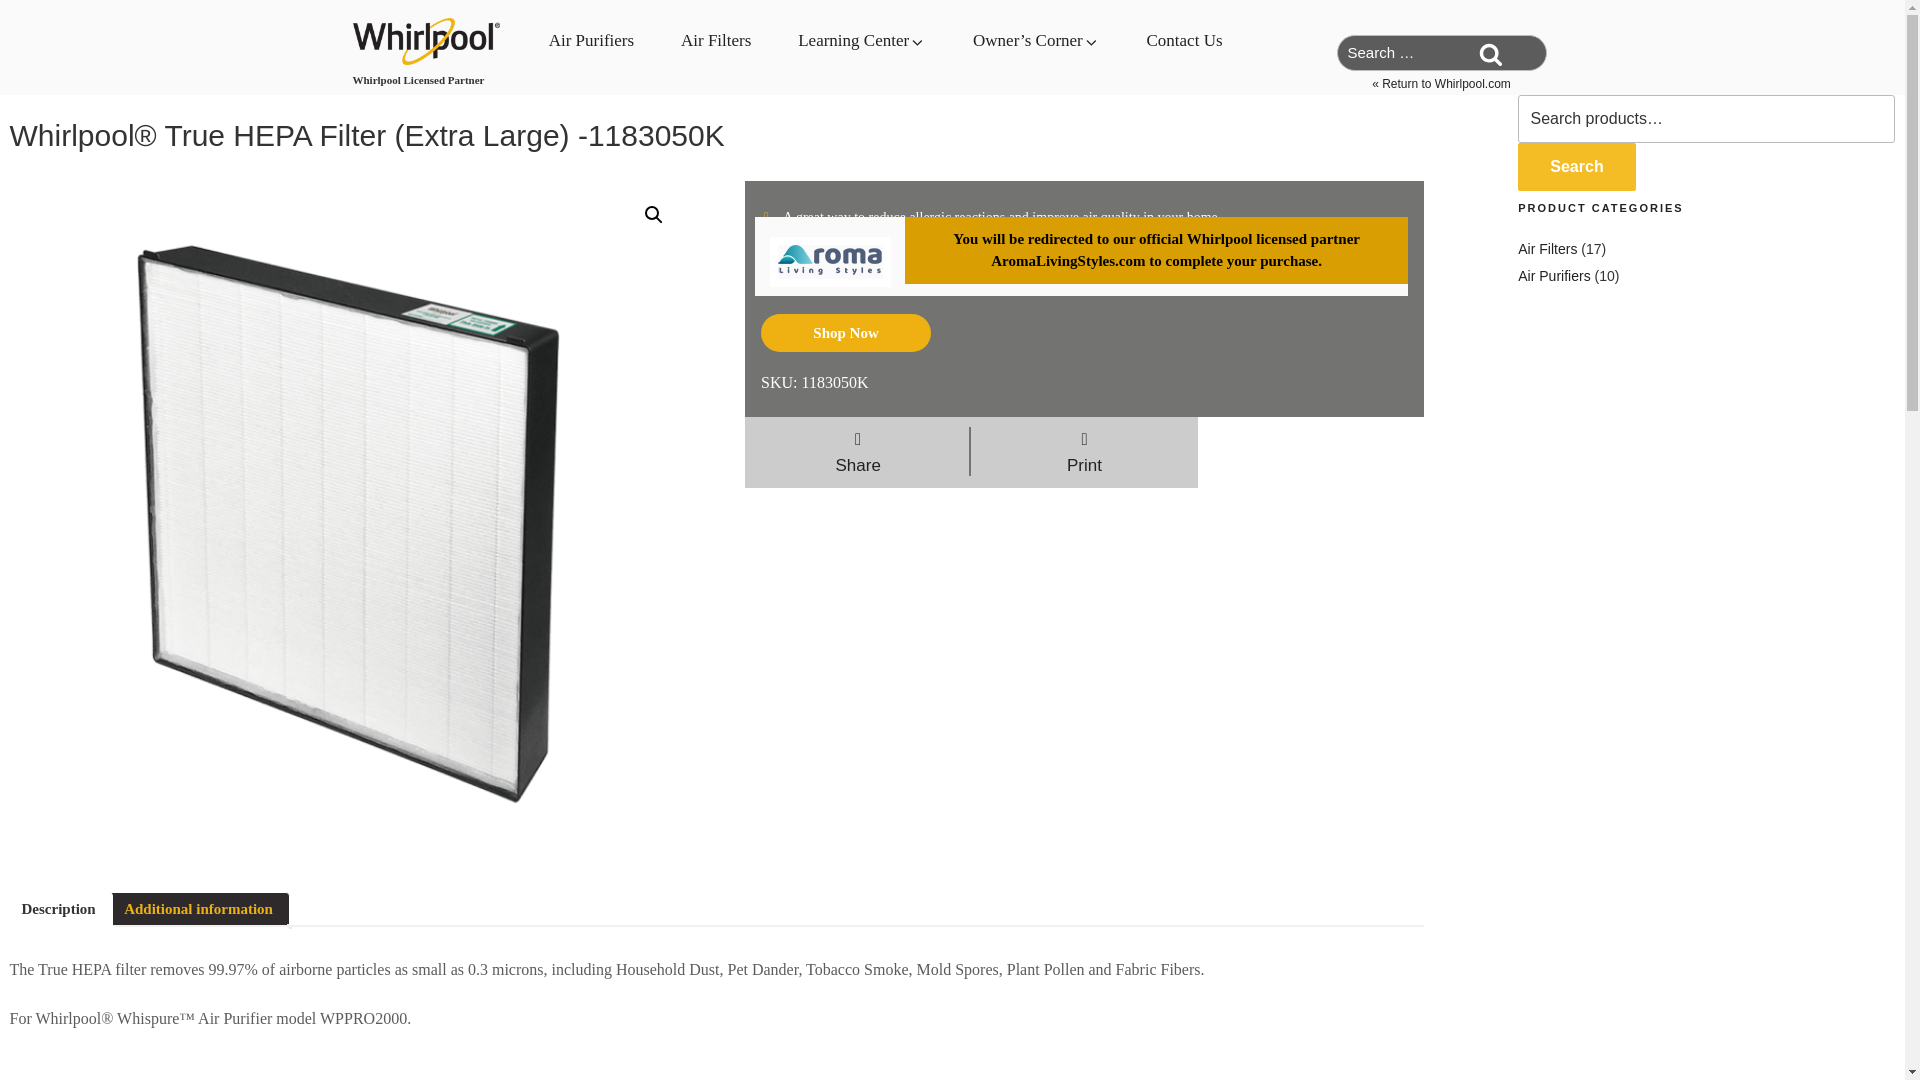 This screenshot has height=1080, width=1920. I want to click on Share, so click(858, 452).